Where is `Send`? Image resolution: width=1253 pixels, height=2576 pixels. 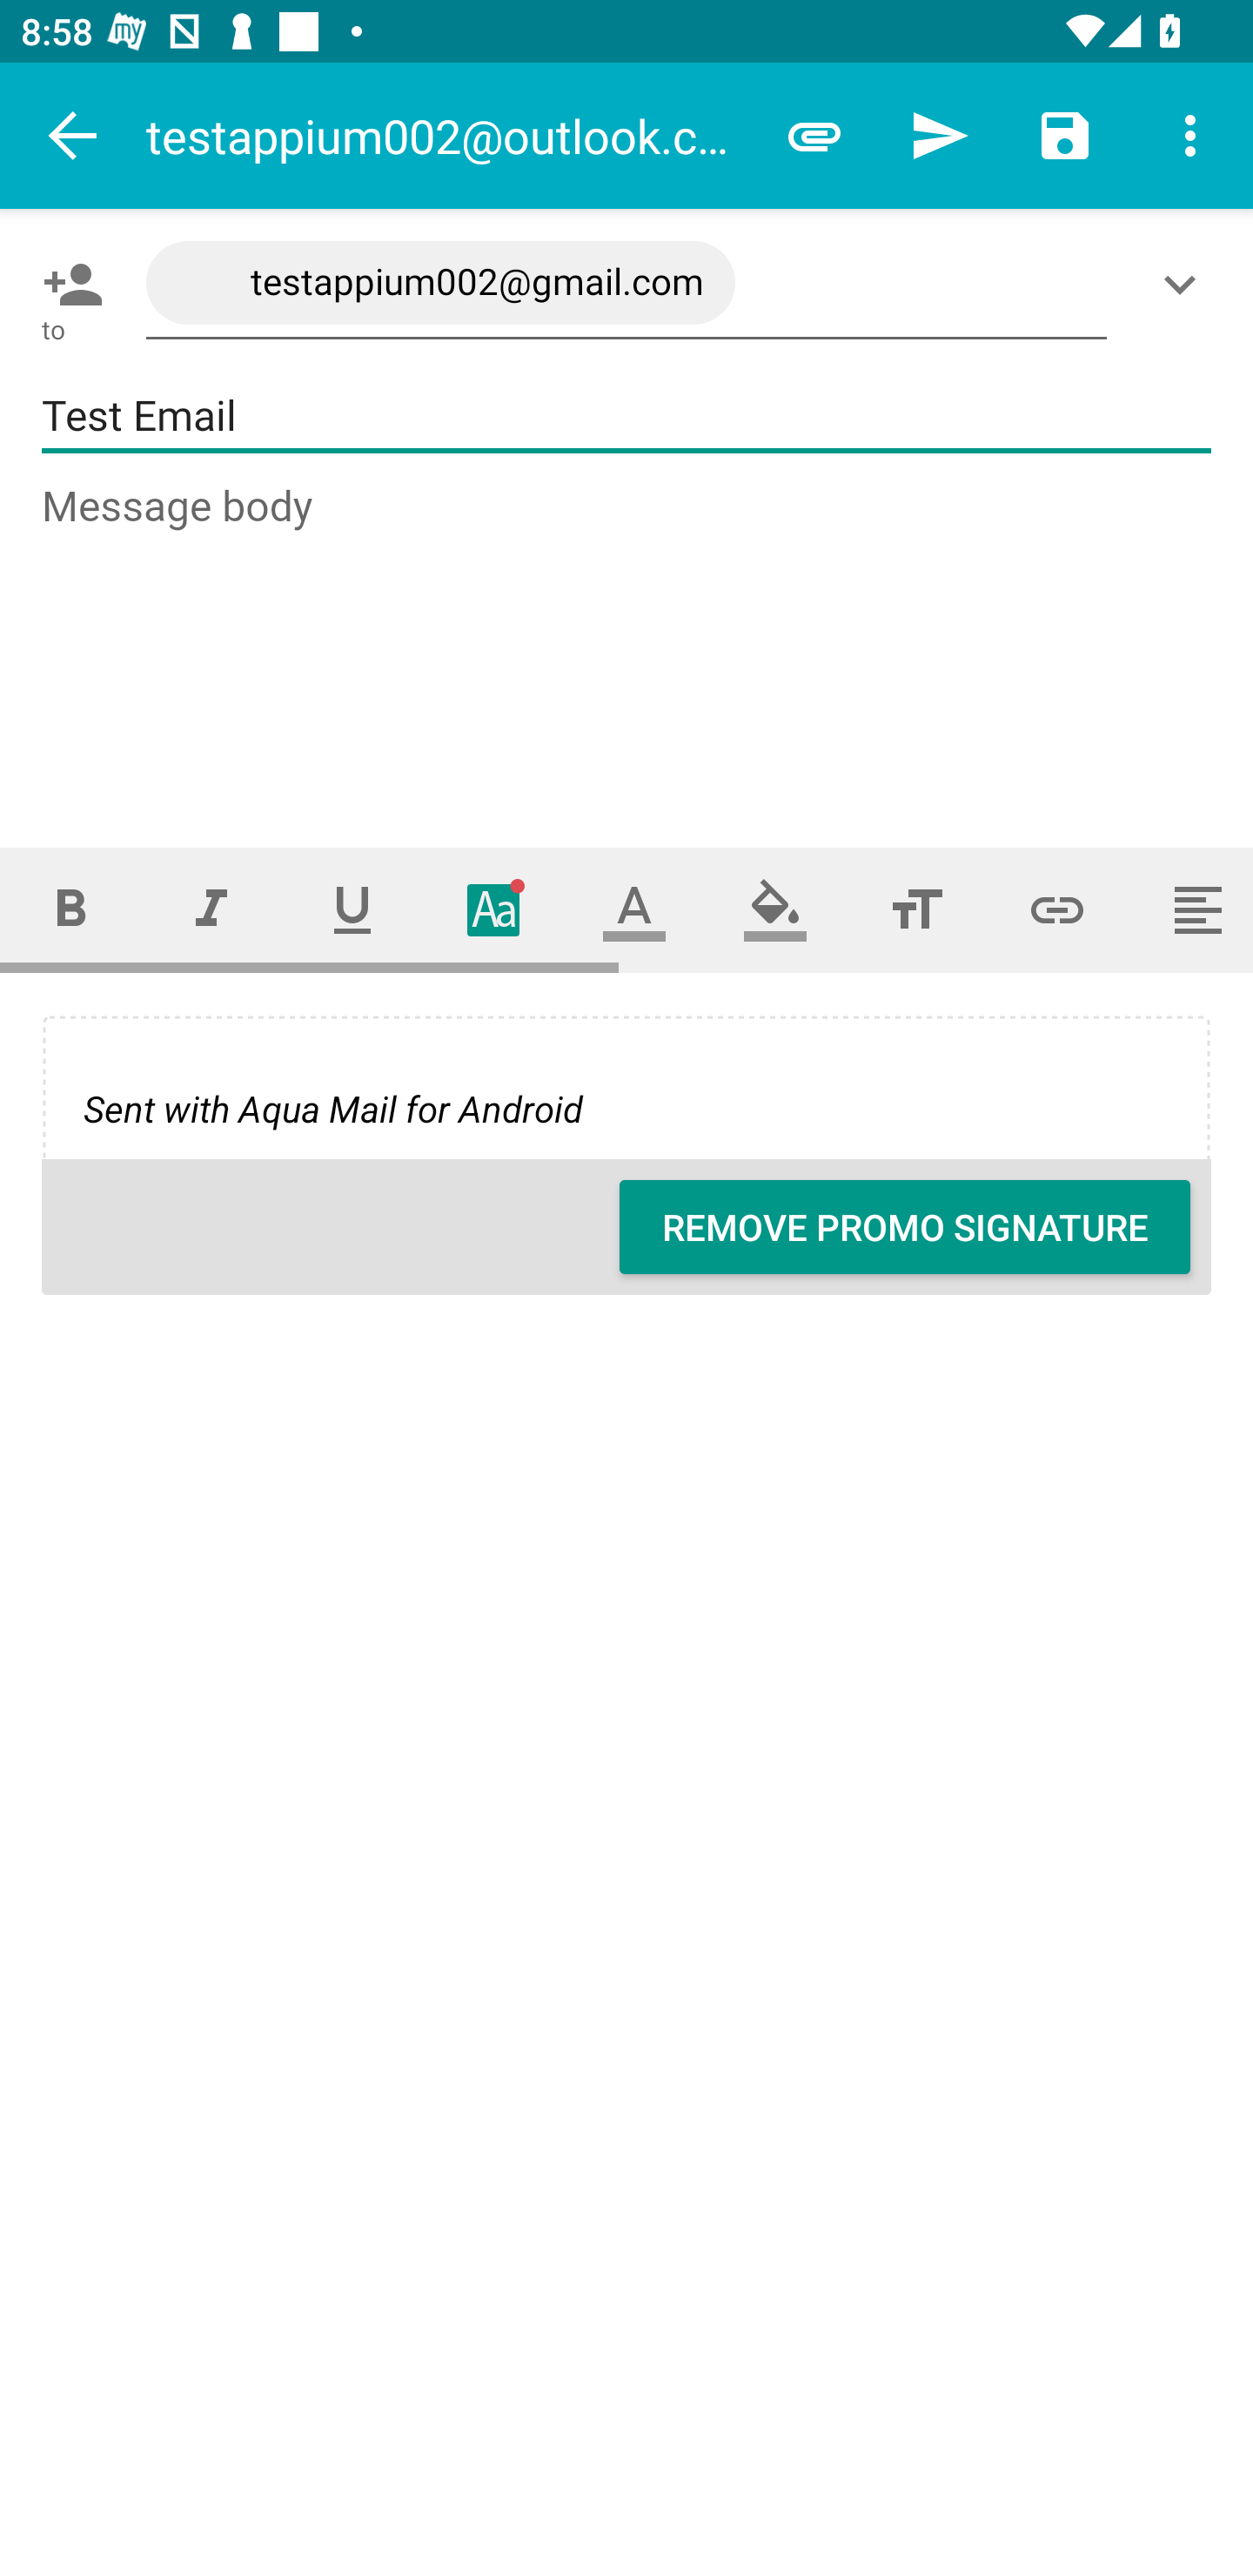 Send is located at coordinates (940, 135).